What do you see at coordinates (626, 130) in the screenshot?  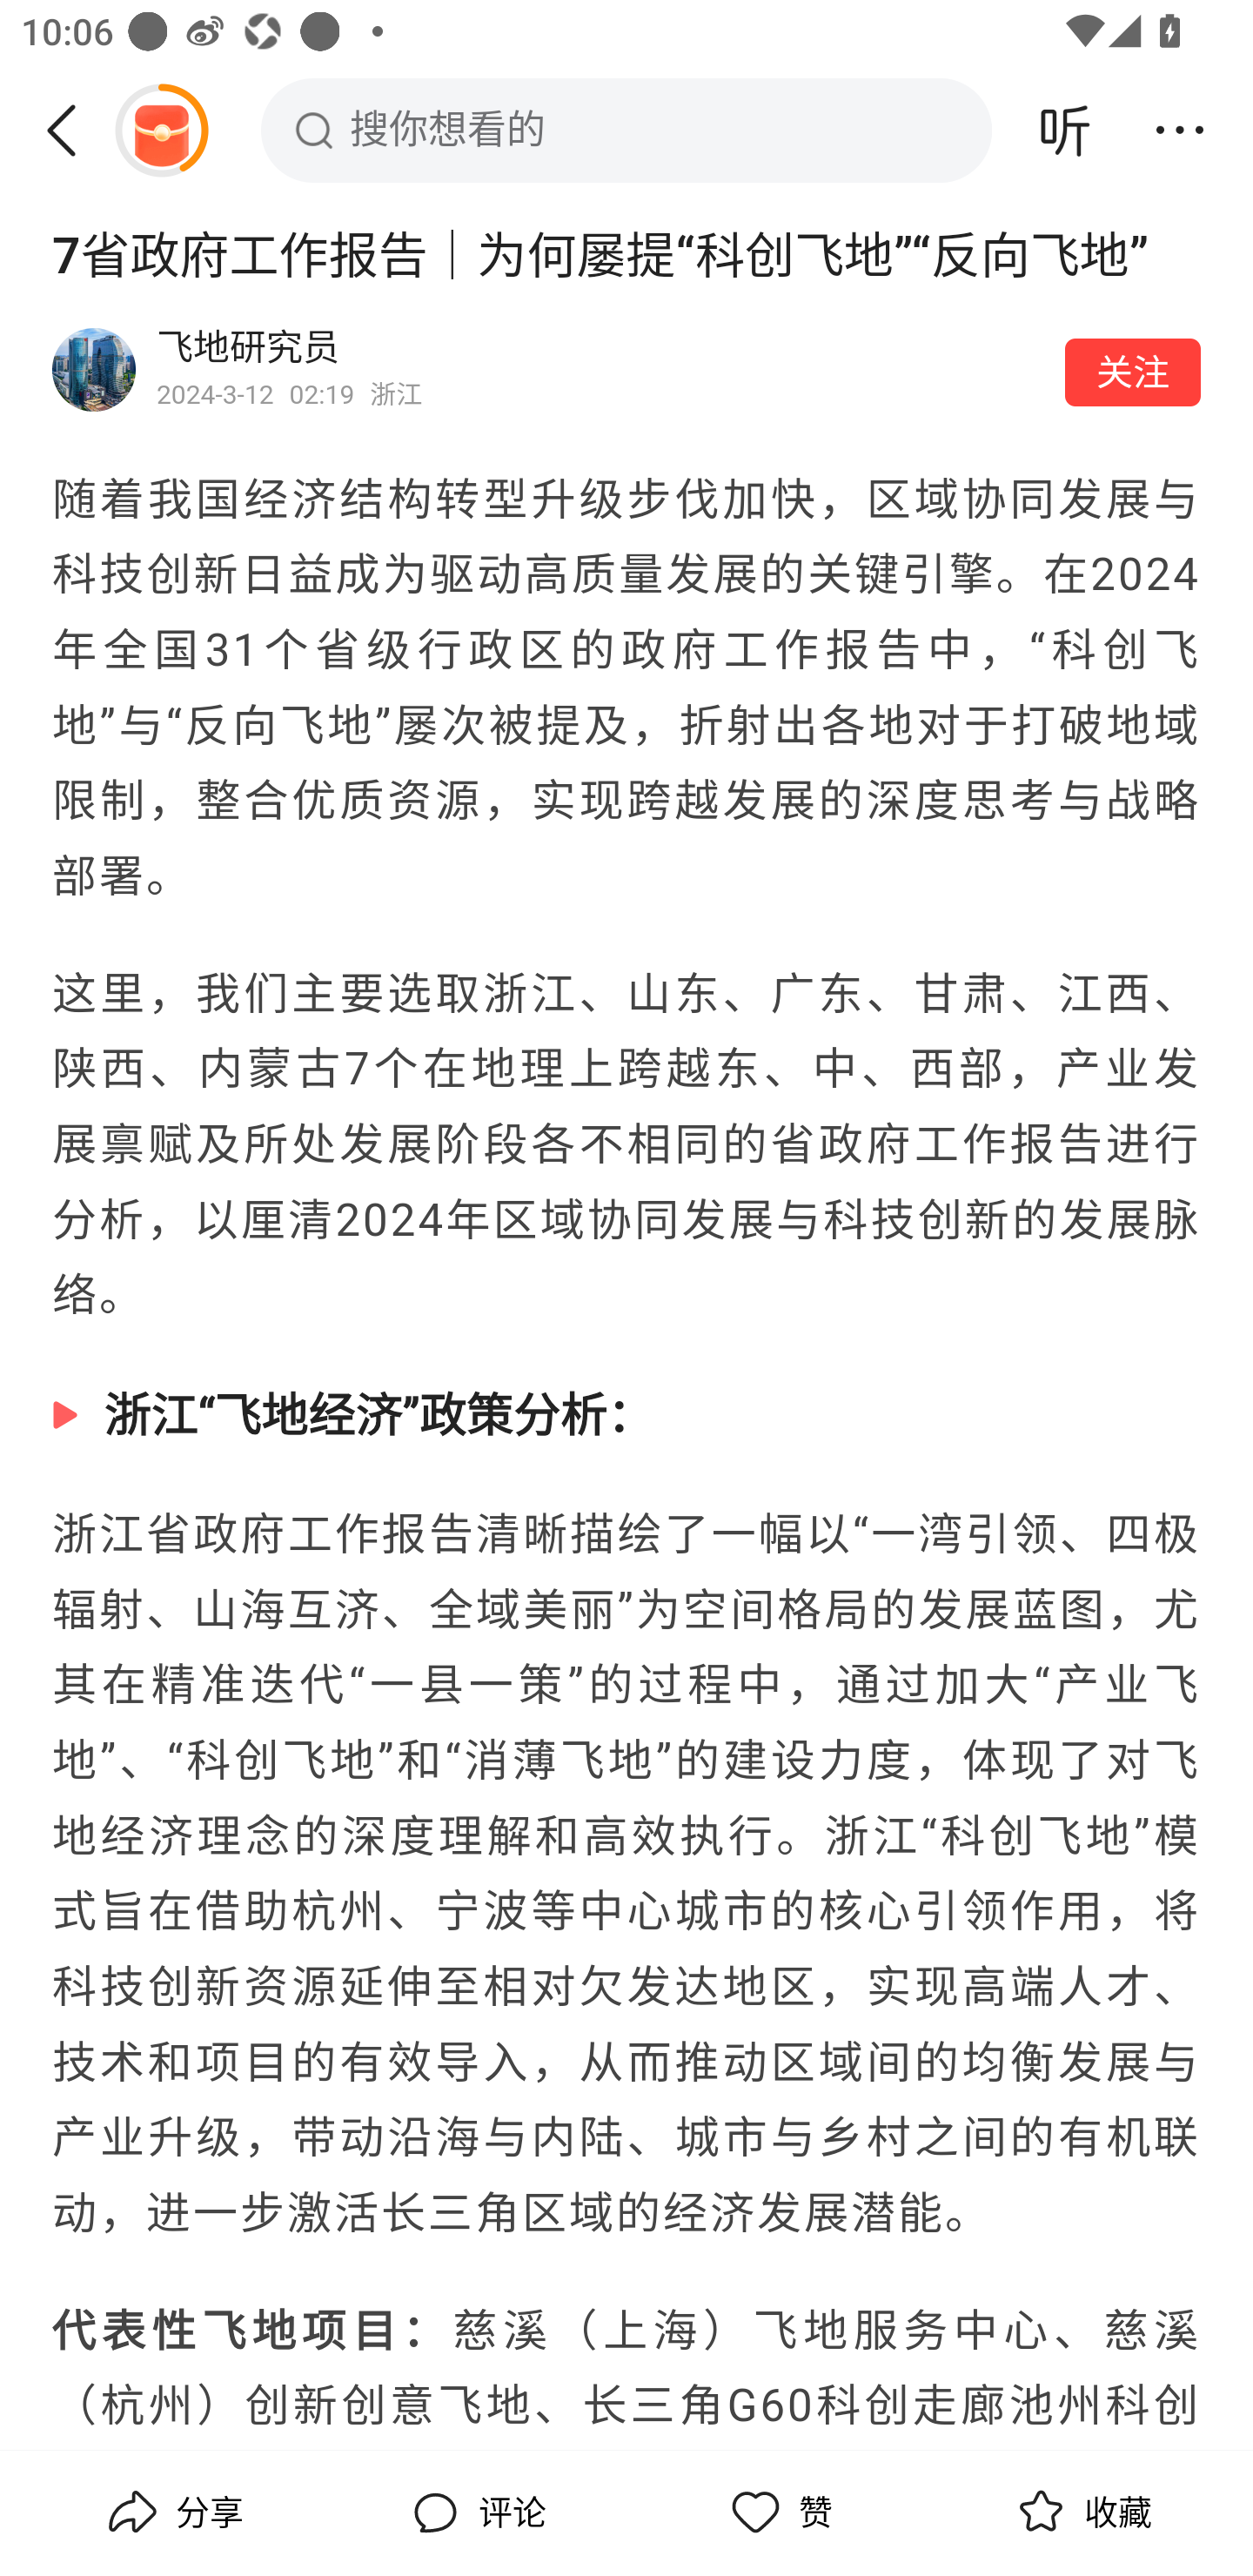 I see `搜你想看的 搜索框，搜你想看的` at bounding box center [626, 130].